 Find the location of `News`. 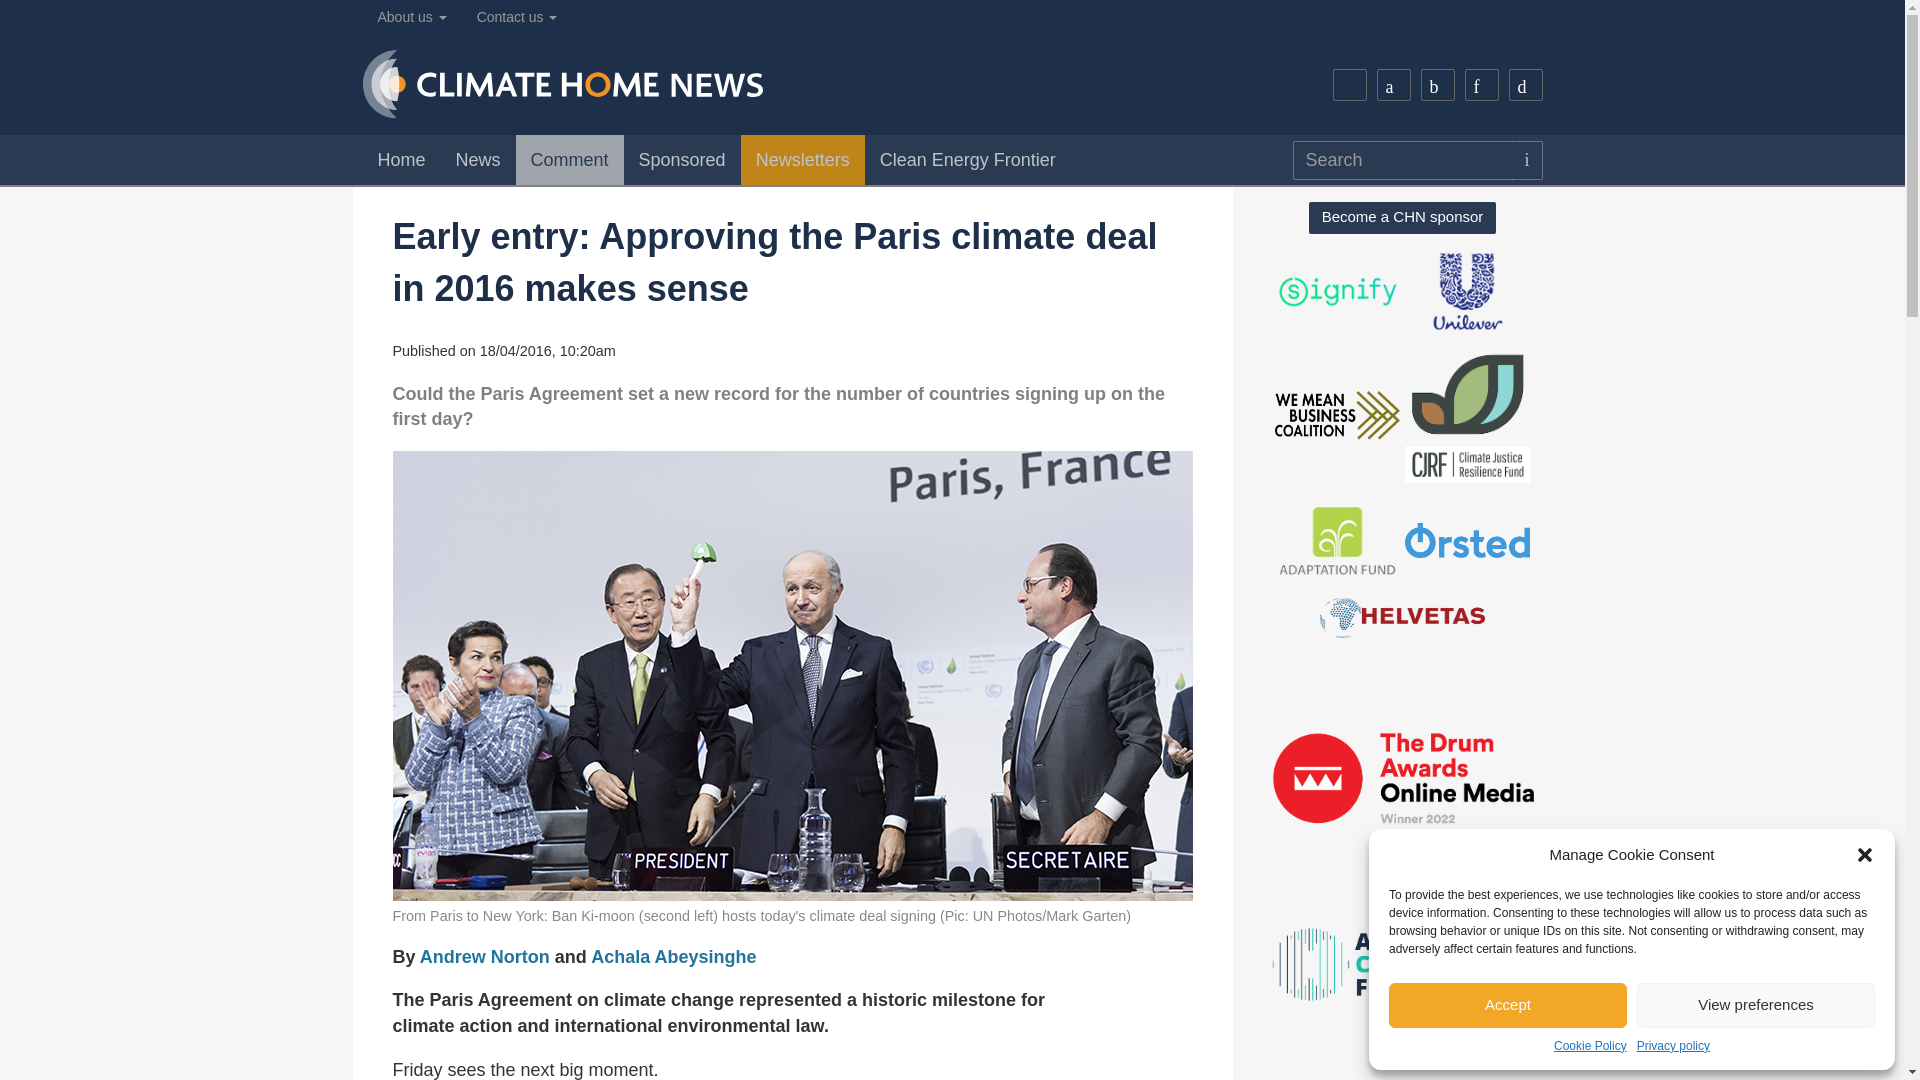

News is located at coordinates (478, 160).